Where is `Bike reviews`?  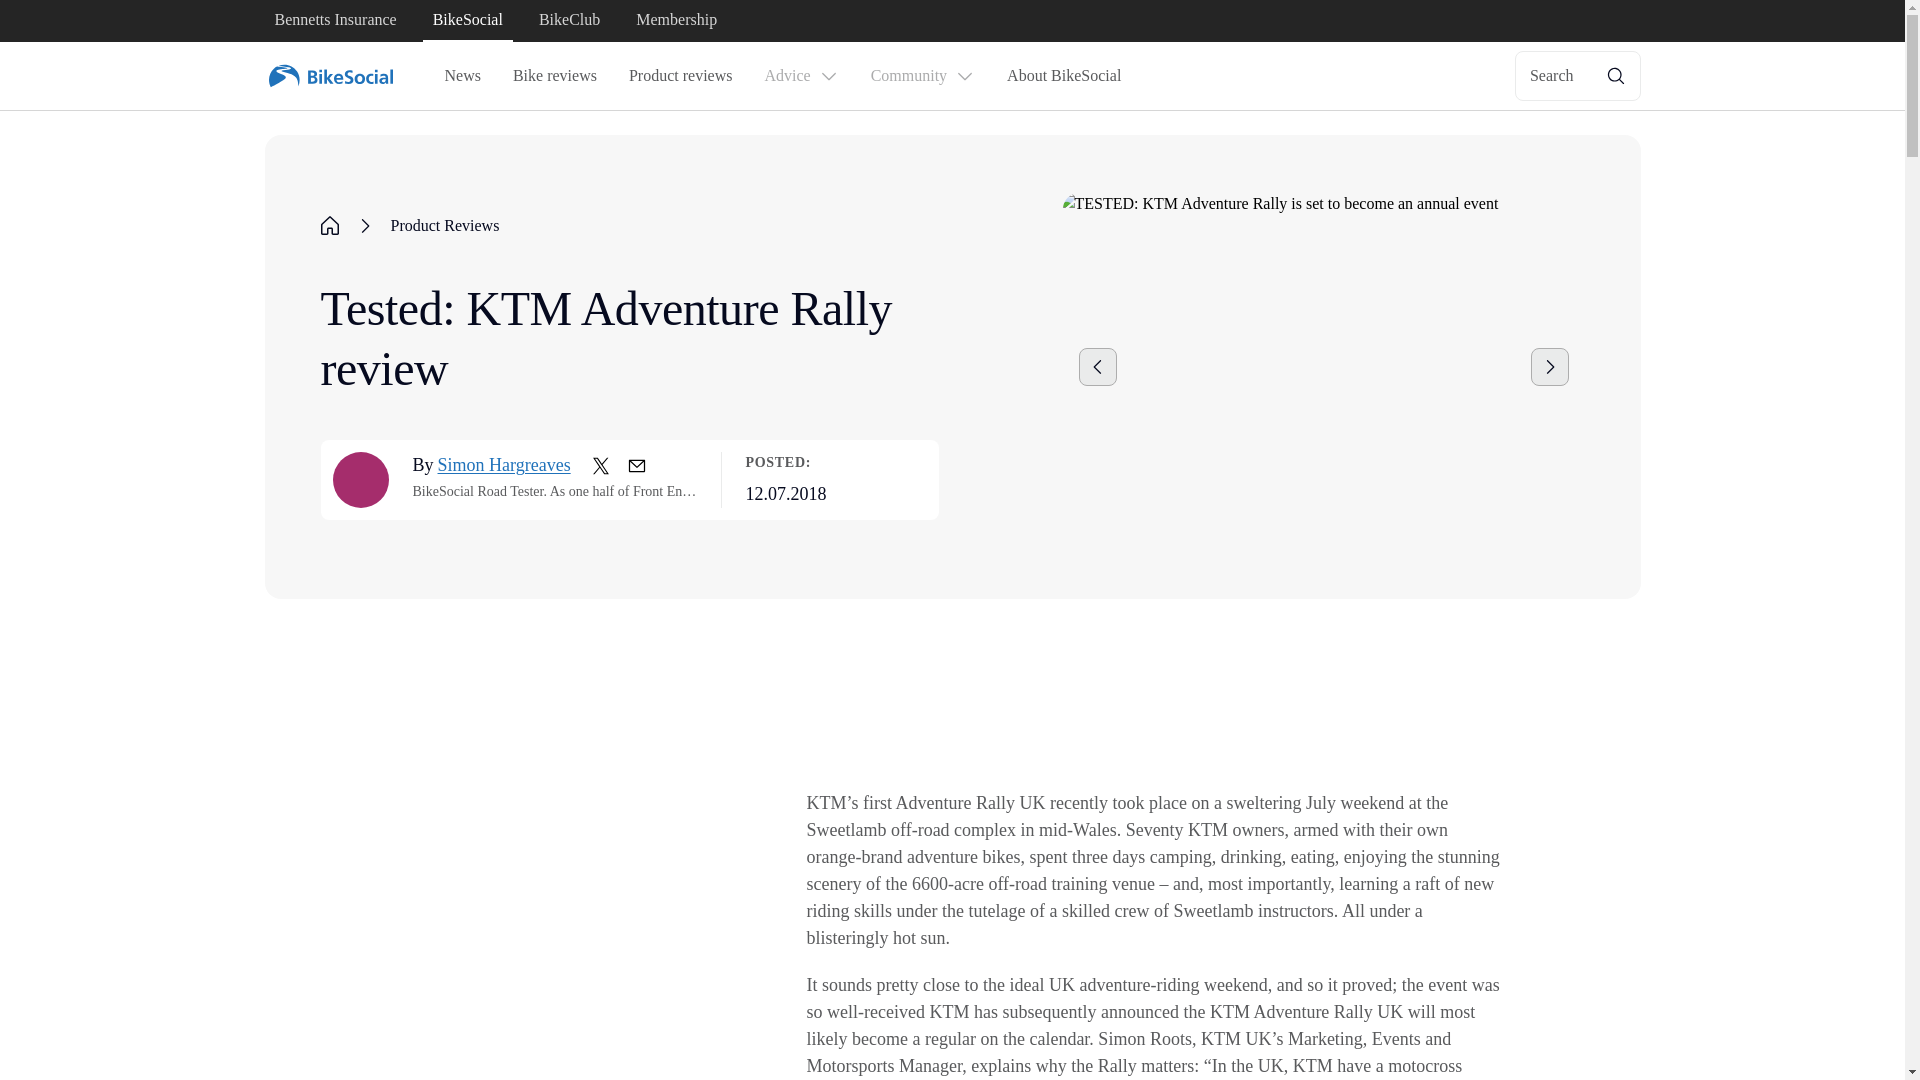 Bike reviews is located at coordinates (554, 76).